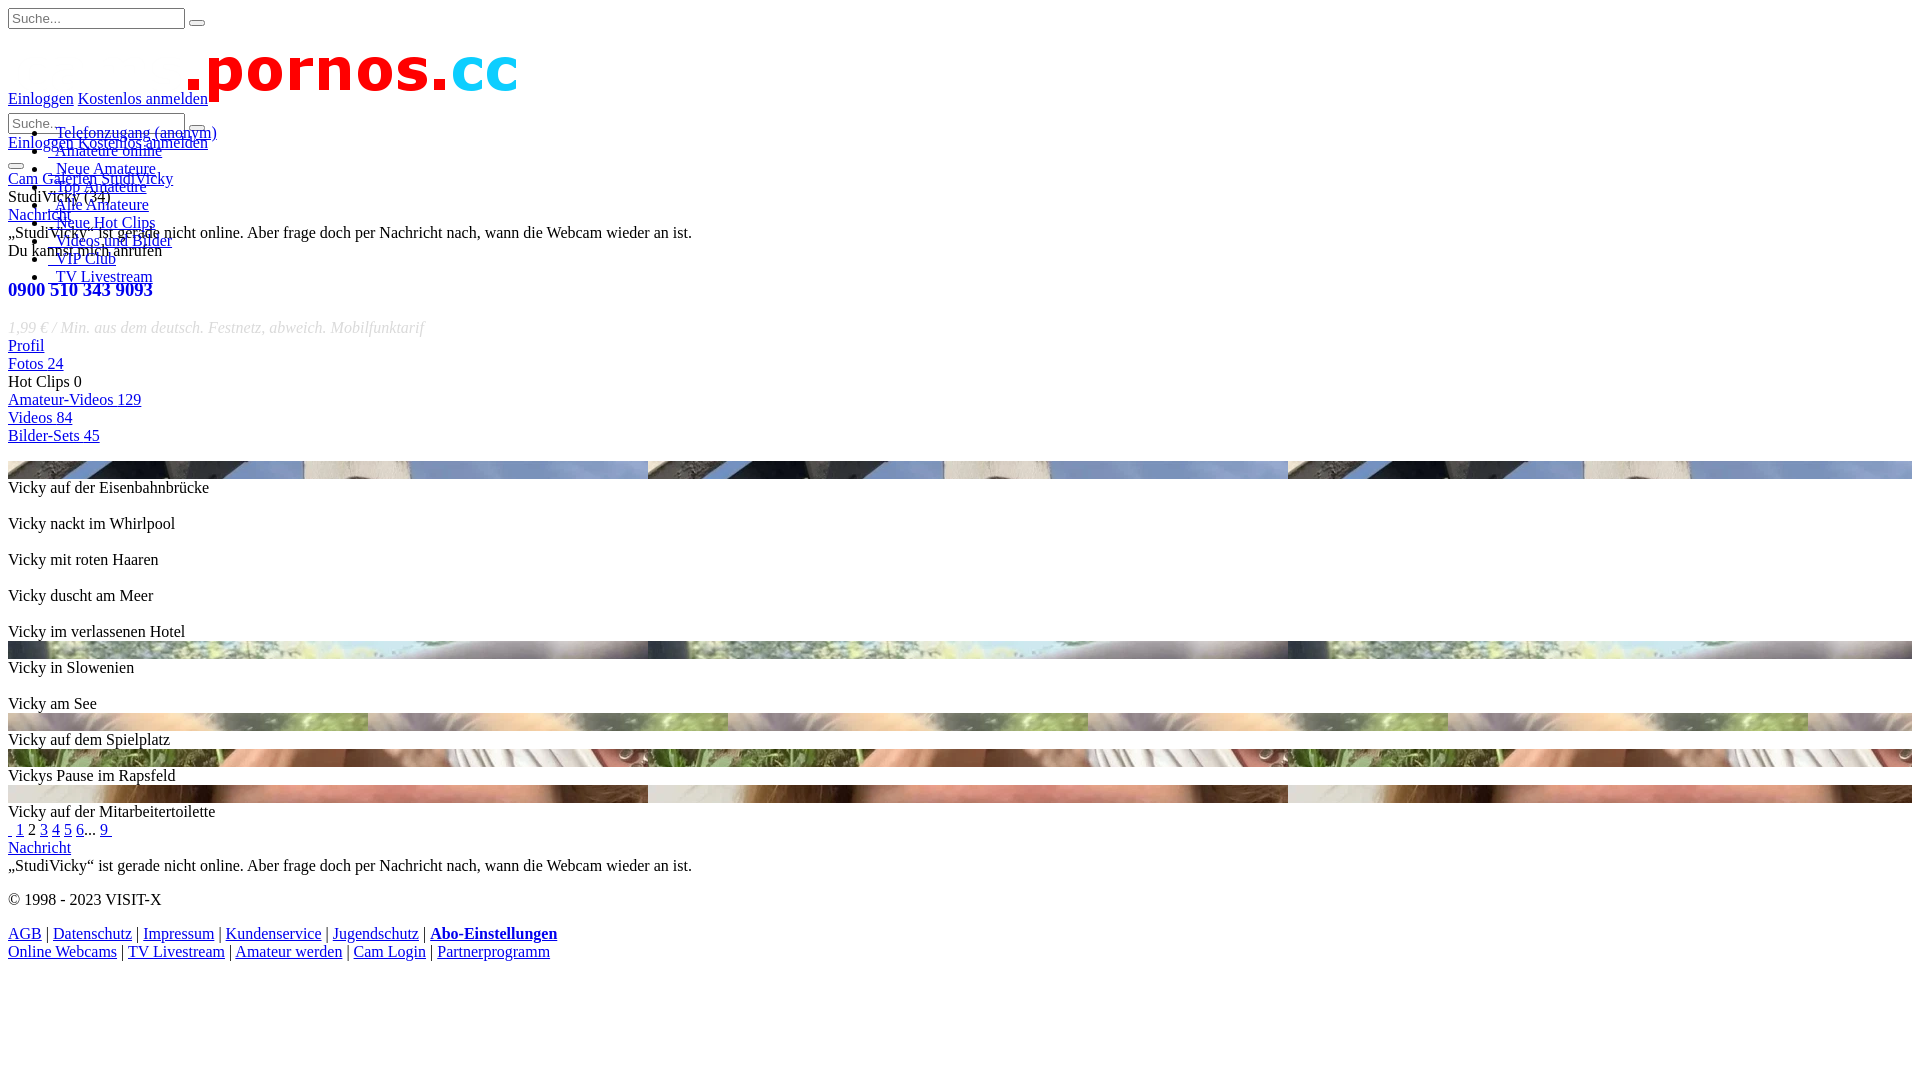 Image resolution: width=1920 pixels, height=1080 pixels. Describe the element at coordinates (41, 142) in the screenshot. I see `Einloggen` at that location.